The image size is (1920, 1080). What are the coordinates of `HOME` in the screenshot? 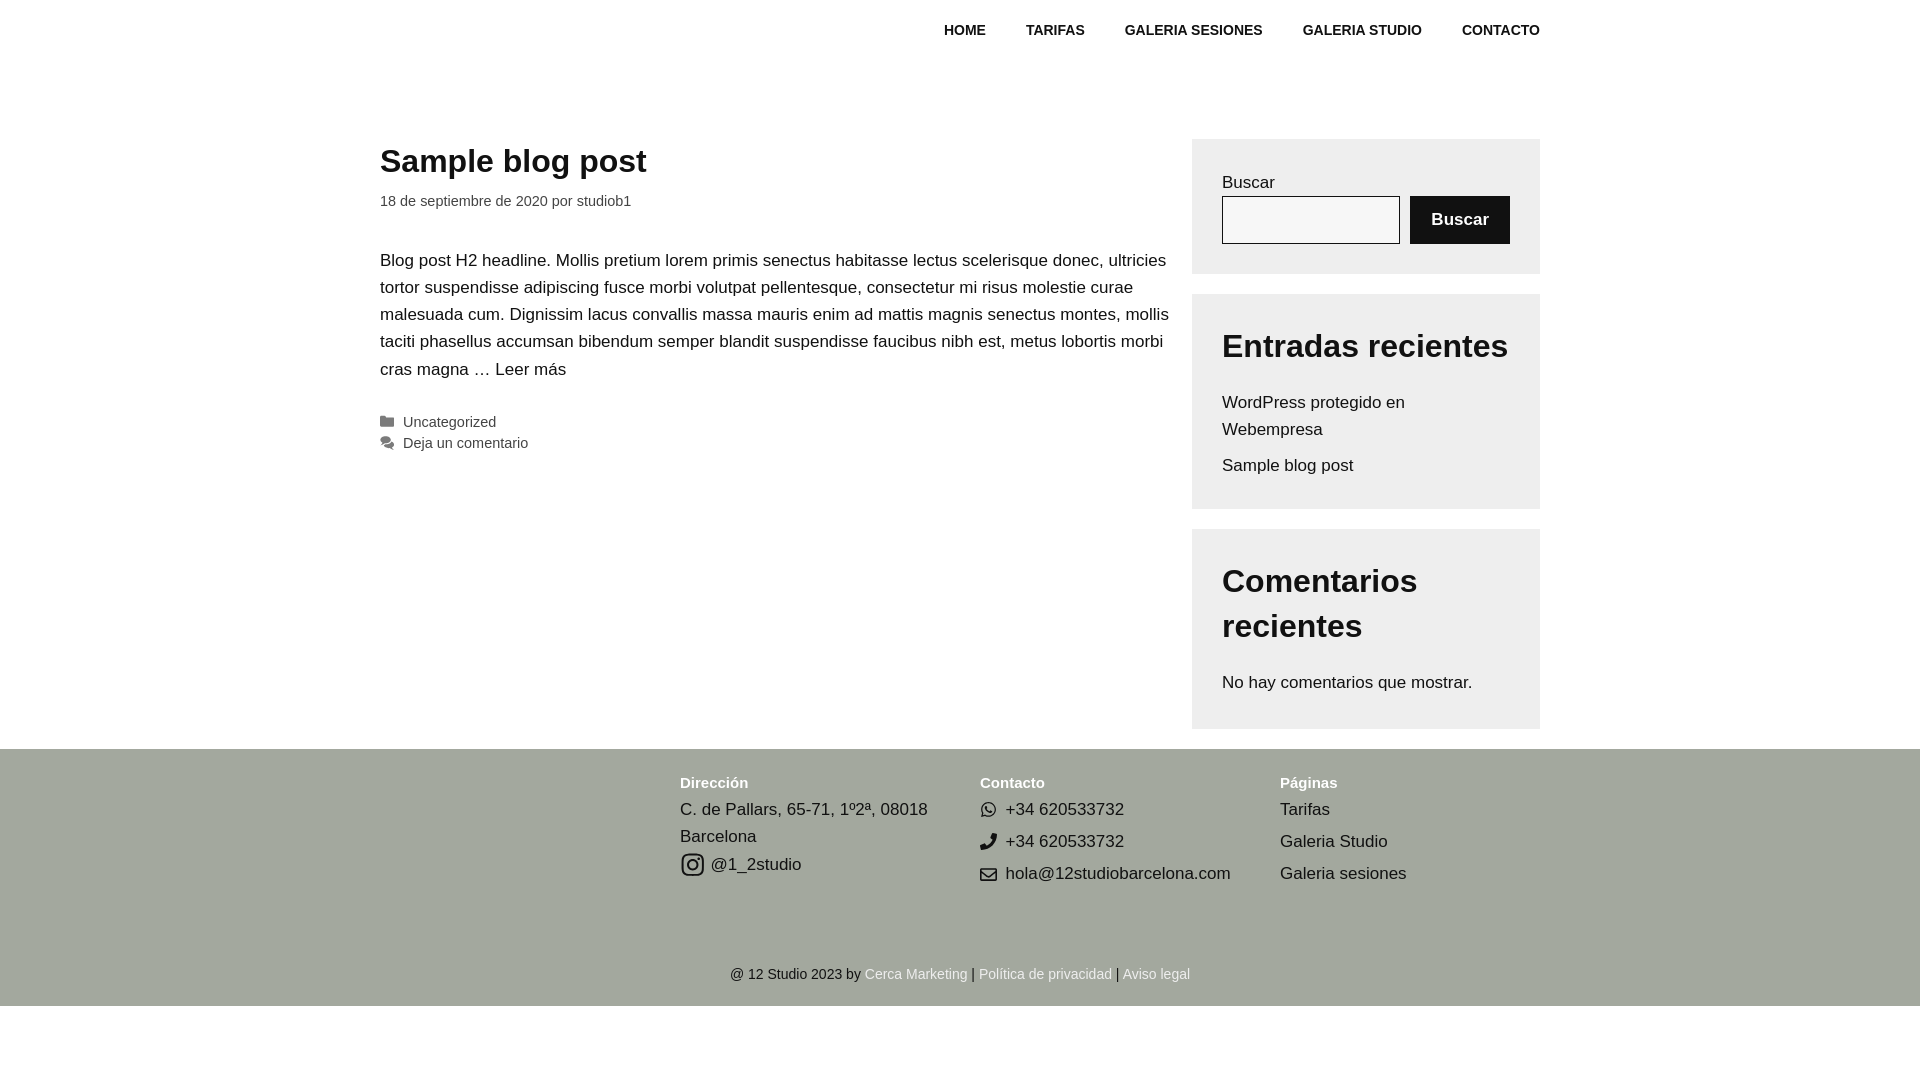 It's located at (965, 30).